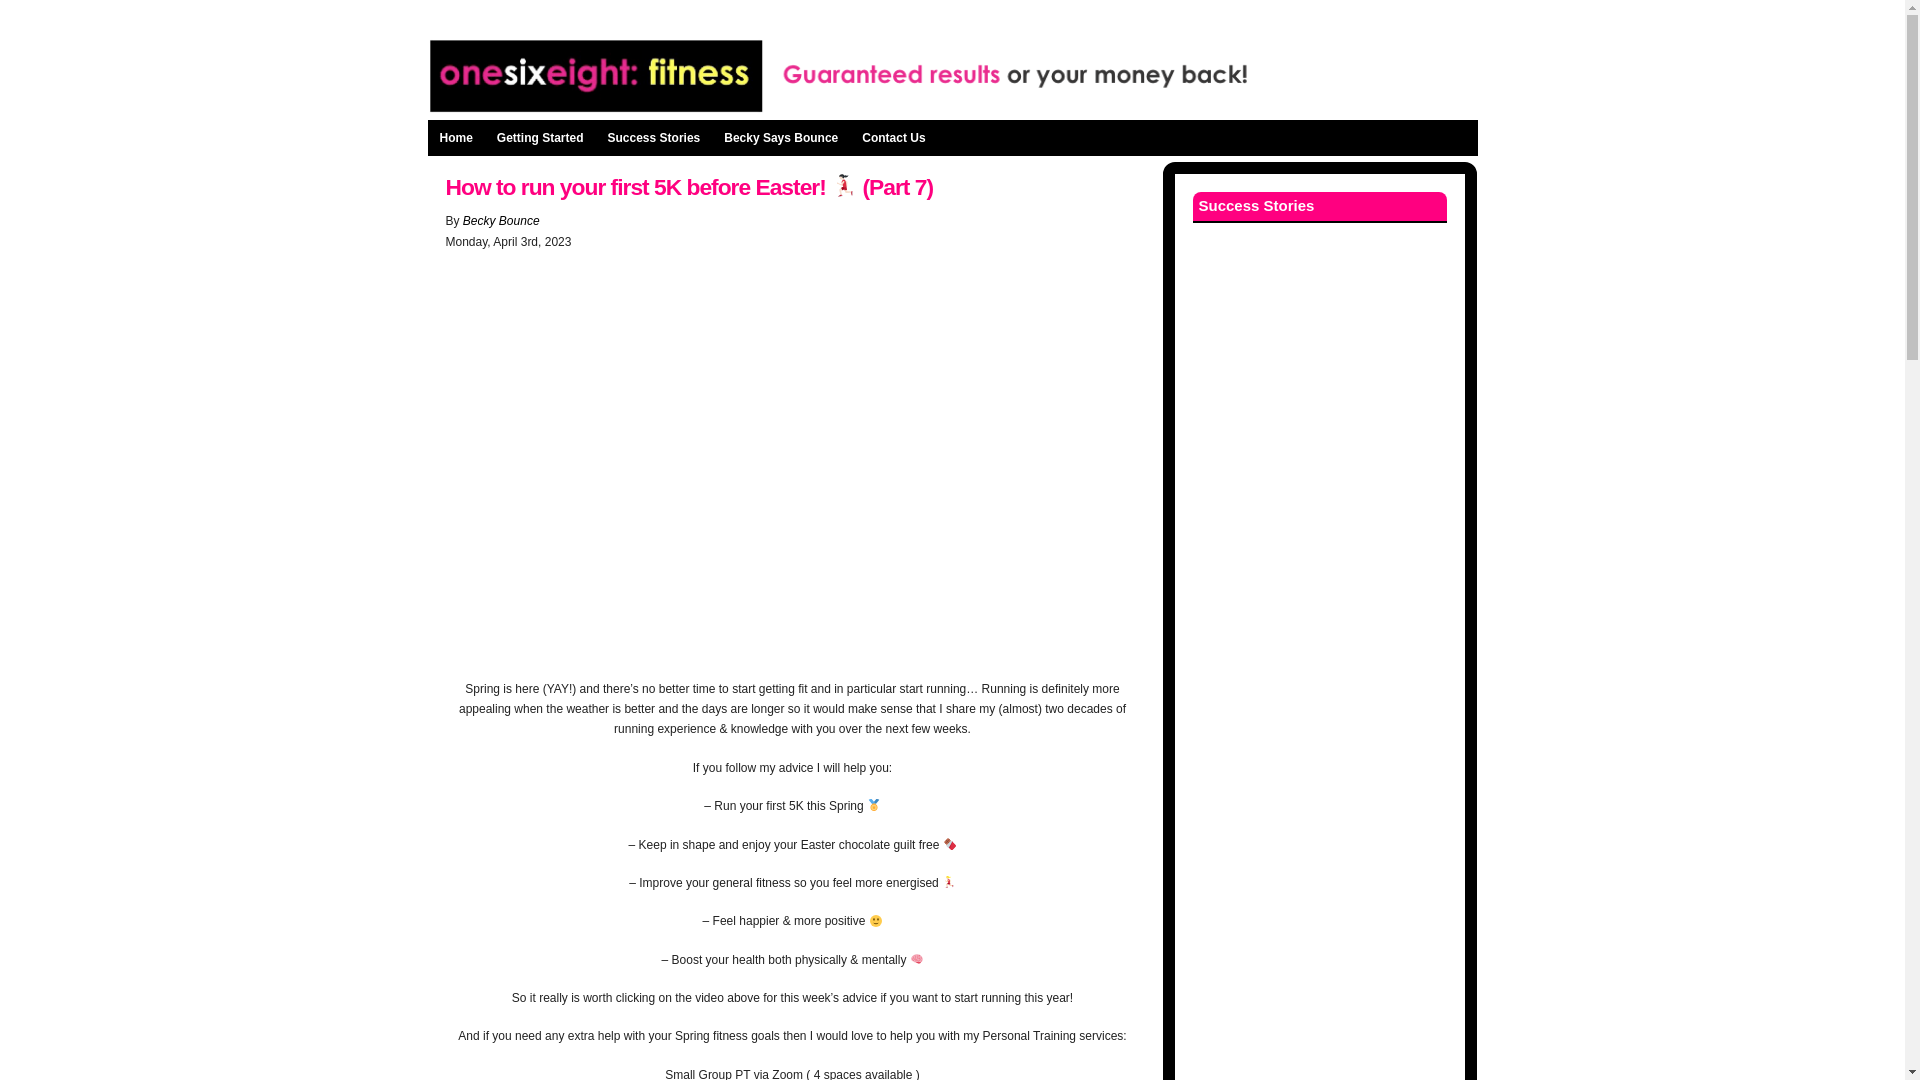  What do you see at coordinates (540, 137) in the screenshot?
I see `Getting Started` at bounding box center [540, 137].